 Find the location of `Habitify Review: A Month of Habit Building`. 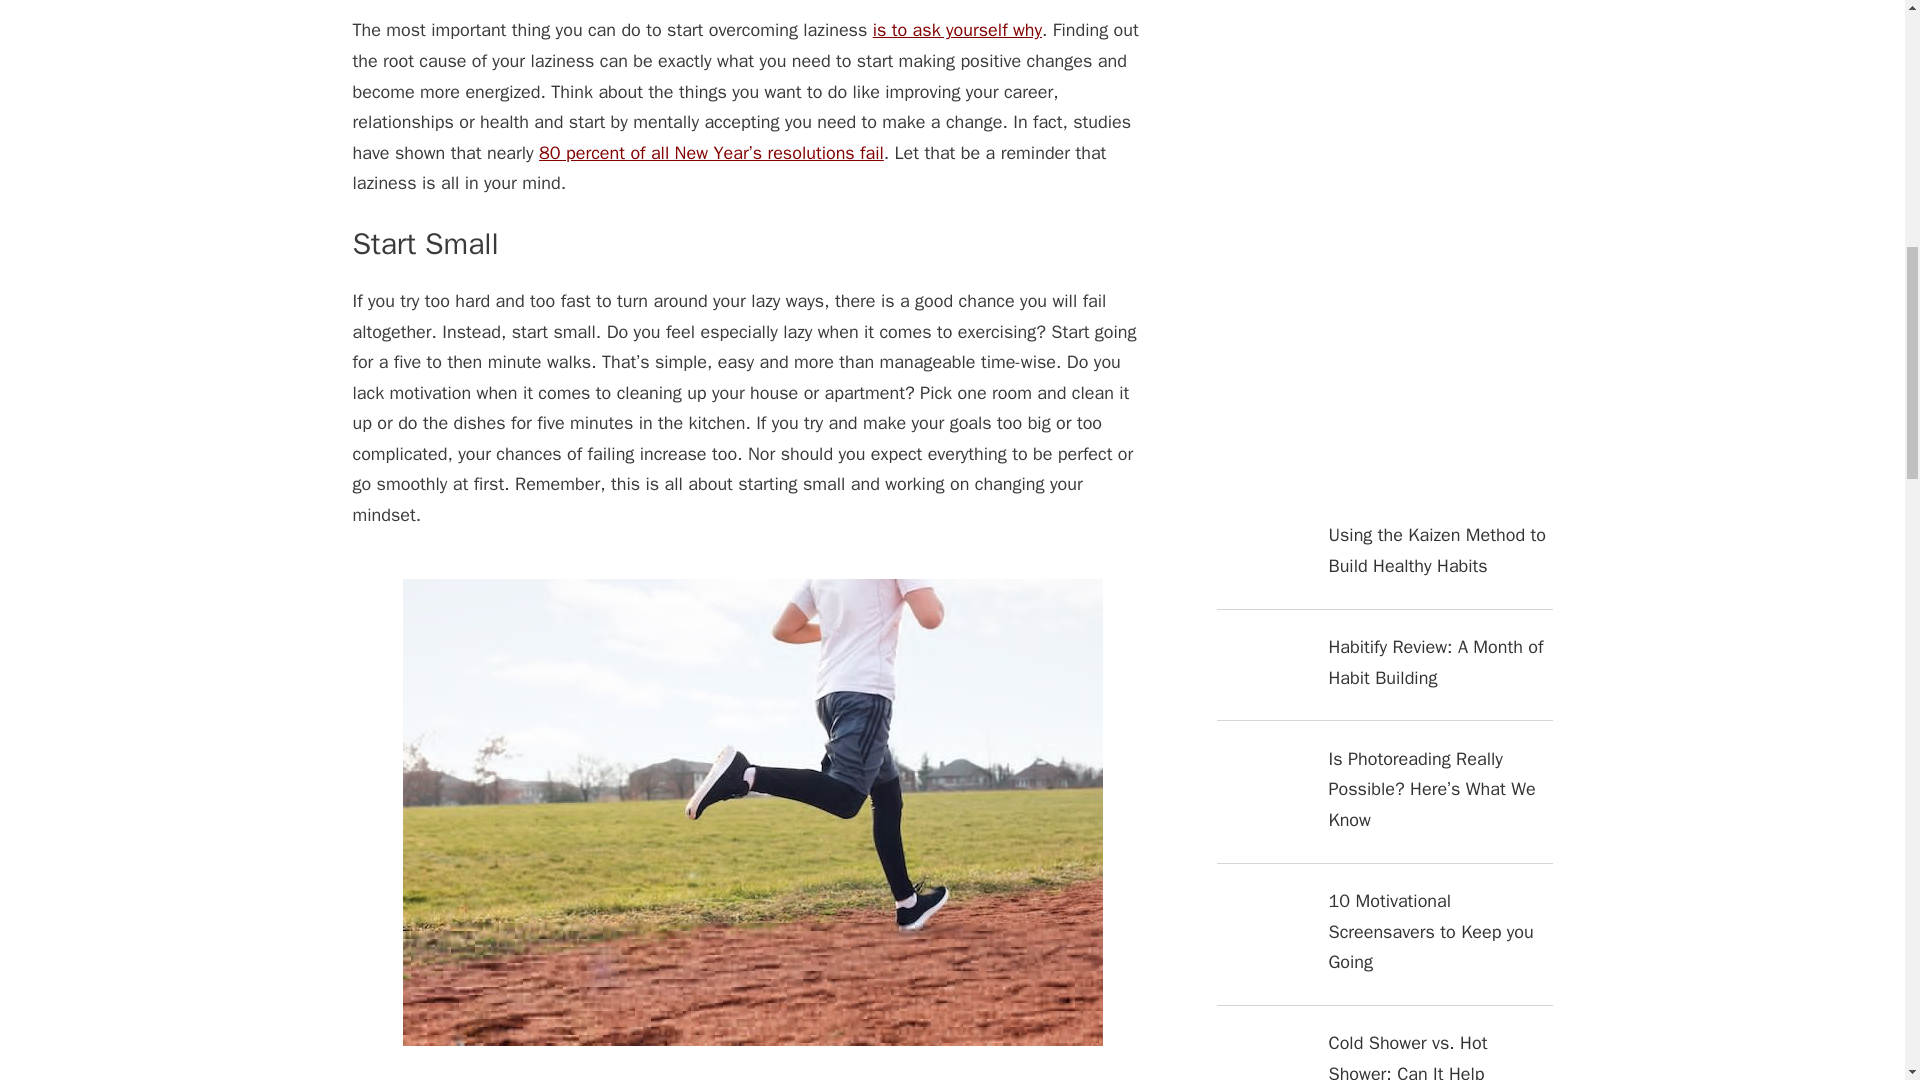

Habitify Review: A Month of Habit Building is located at coordinates (1383, 676).